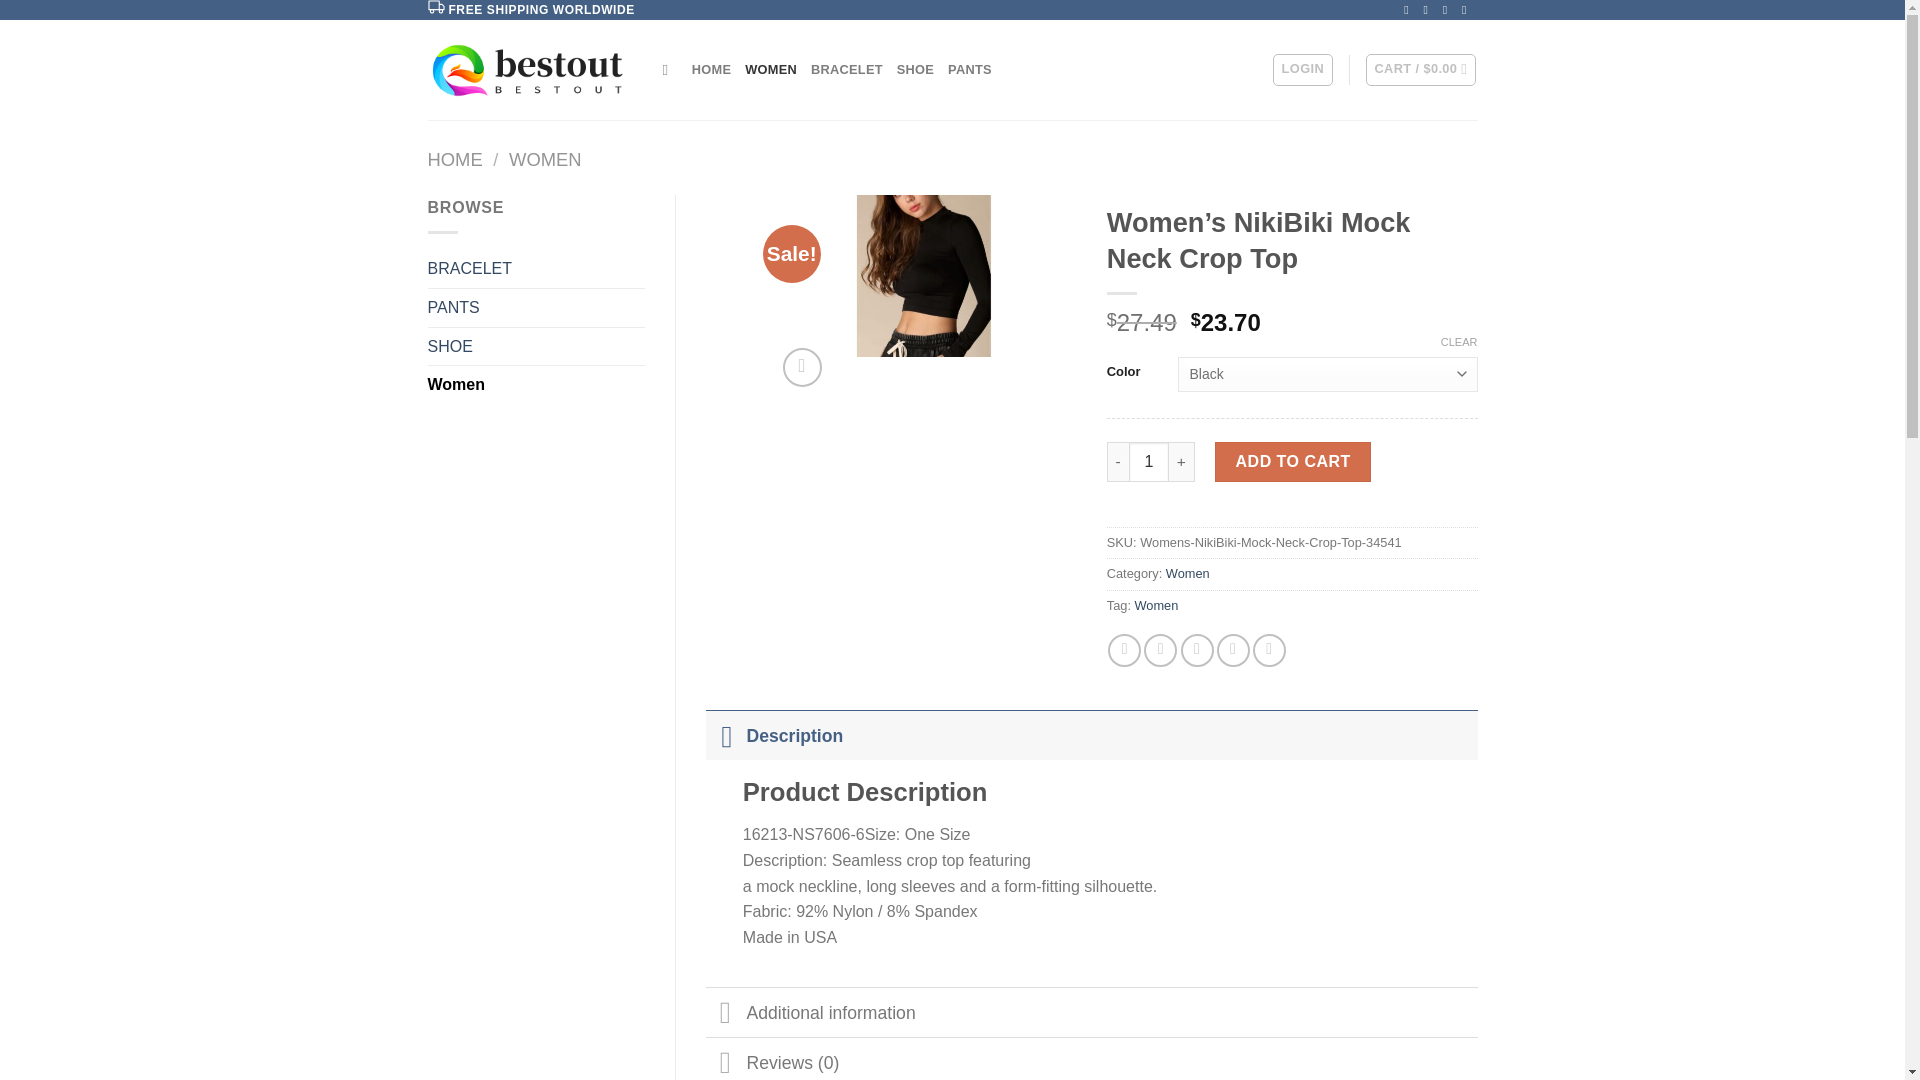 This screenshot has width=1920, height=1080. I want to click on Share on Facebook, so click(1124, 650).